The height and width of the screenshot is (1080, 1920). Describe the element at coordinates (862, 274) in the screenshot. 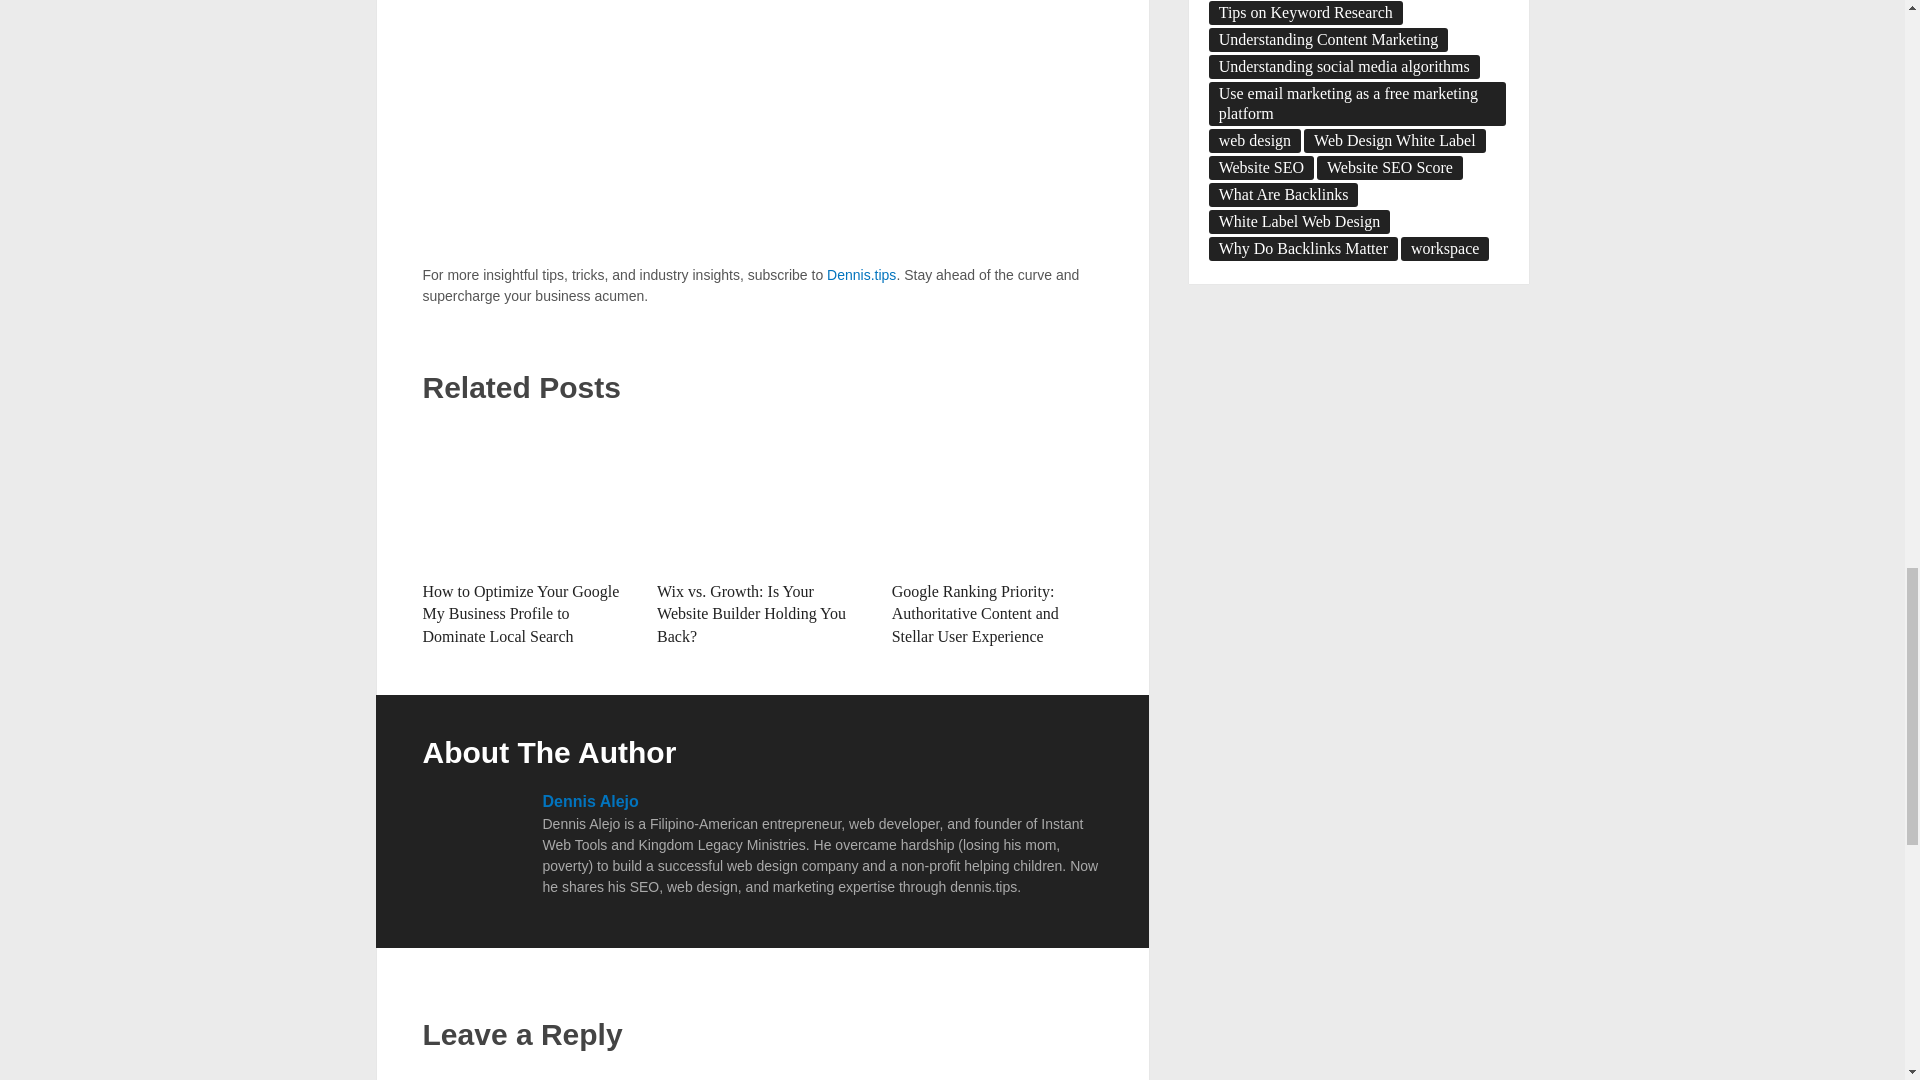

I see `Dennis.tips` at that location.